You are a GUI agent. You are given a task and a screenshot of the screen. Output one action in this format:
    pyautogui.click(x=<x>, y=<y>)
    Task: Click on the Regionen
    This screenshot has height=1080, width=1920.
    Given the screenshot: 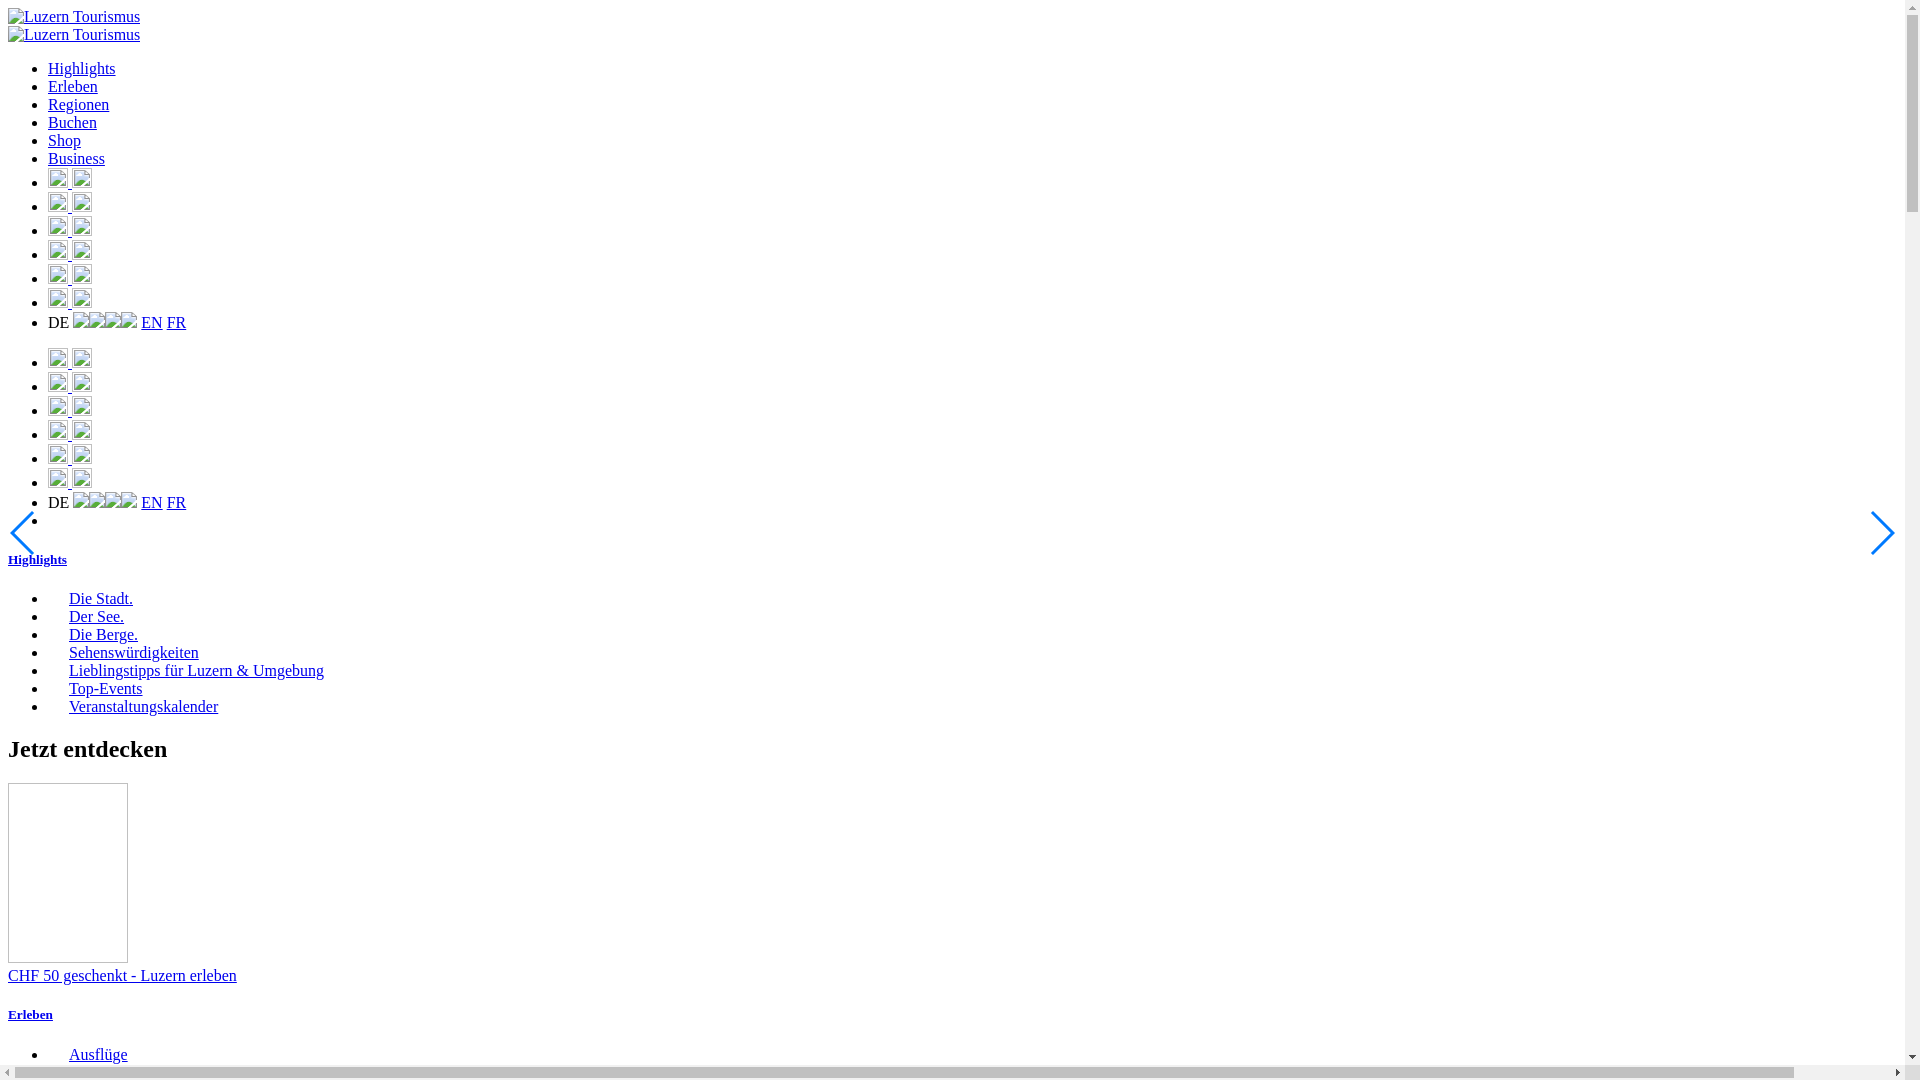 What is the action you would take?
    pyautogui.click(x=78, y=104)
    